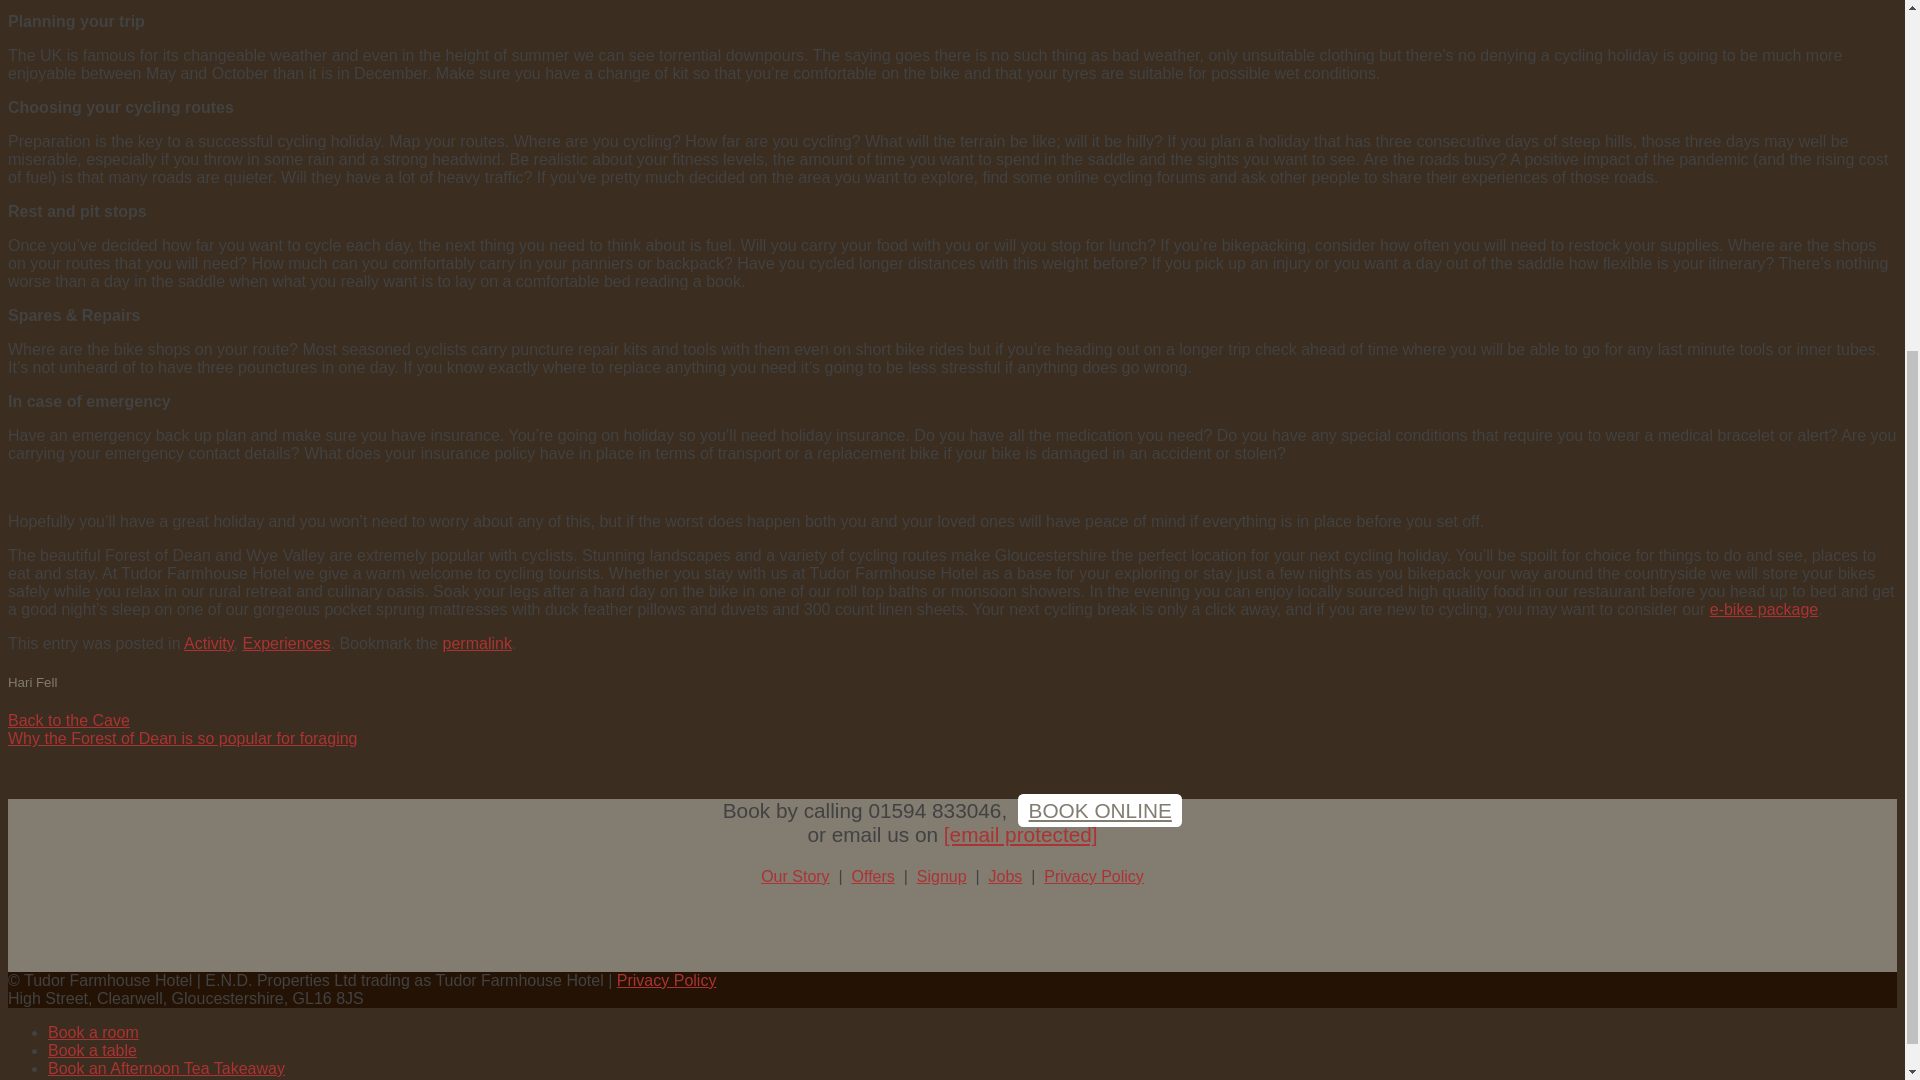 The height and width of the screenshot is (1080, 1920). Describe the element at coordinates (942, 876) in the screenshot. I see `Signup` at that location.